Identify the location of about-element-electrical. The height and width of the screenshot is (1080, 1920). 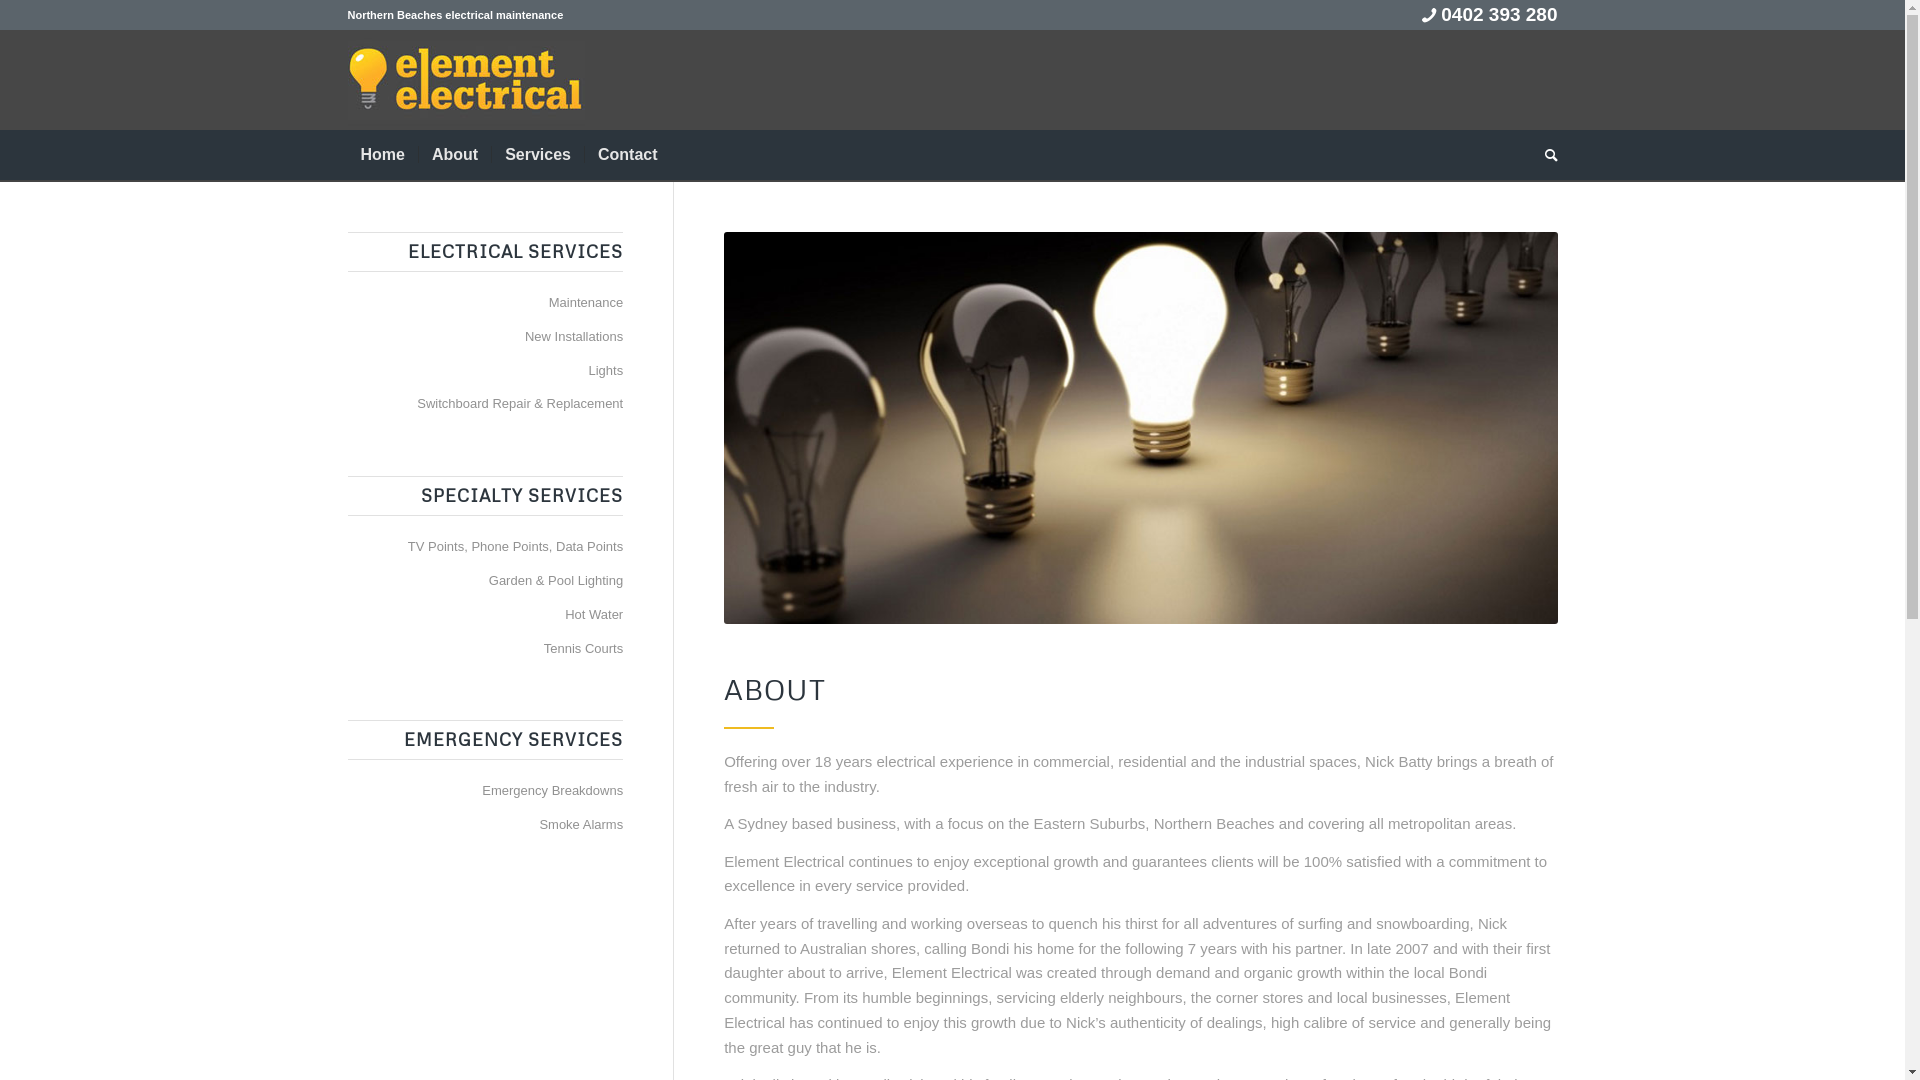
(1140, 428).